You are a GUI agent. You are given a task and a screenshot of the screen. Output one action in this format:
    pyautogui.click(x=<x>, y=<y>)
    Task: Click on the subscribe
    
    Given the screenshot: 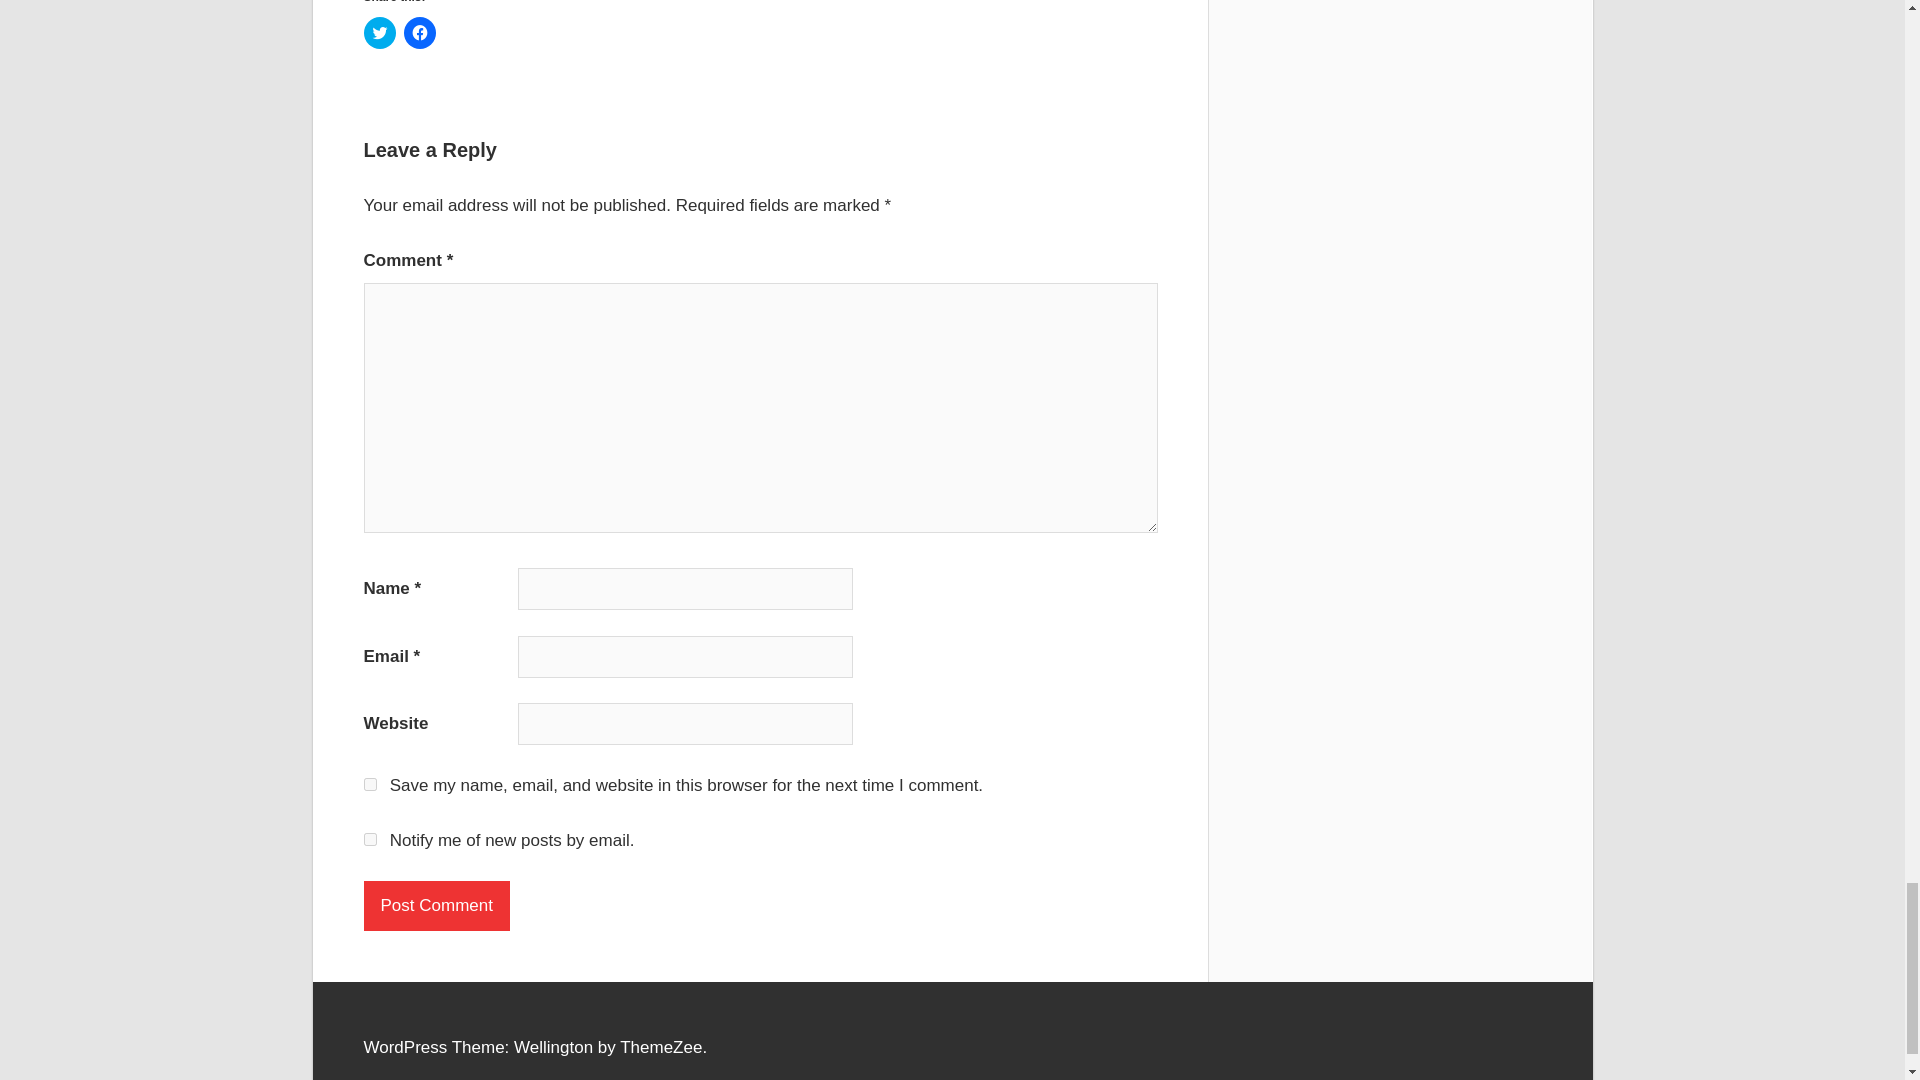 What is the action you would take?
    pyautogui.click(x=370, y=838)
    